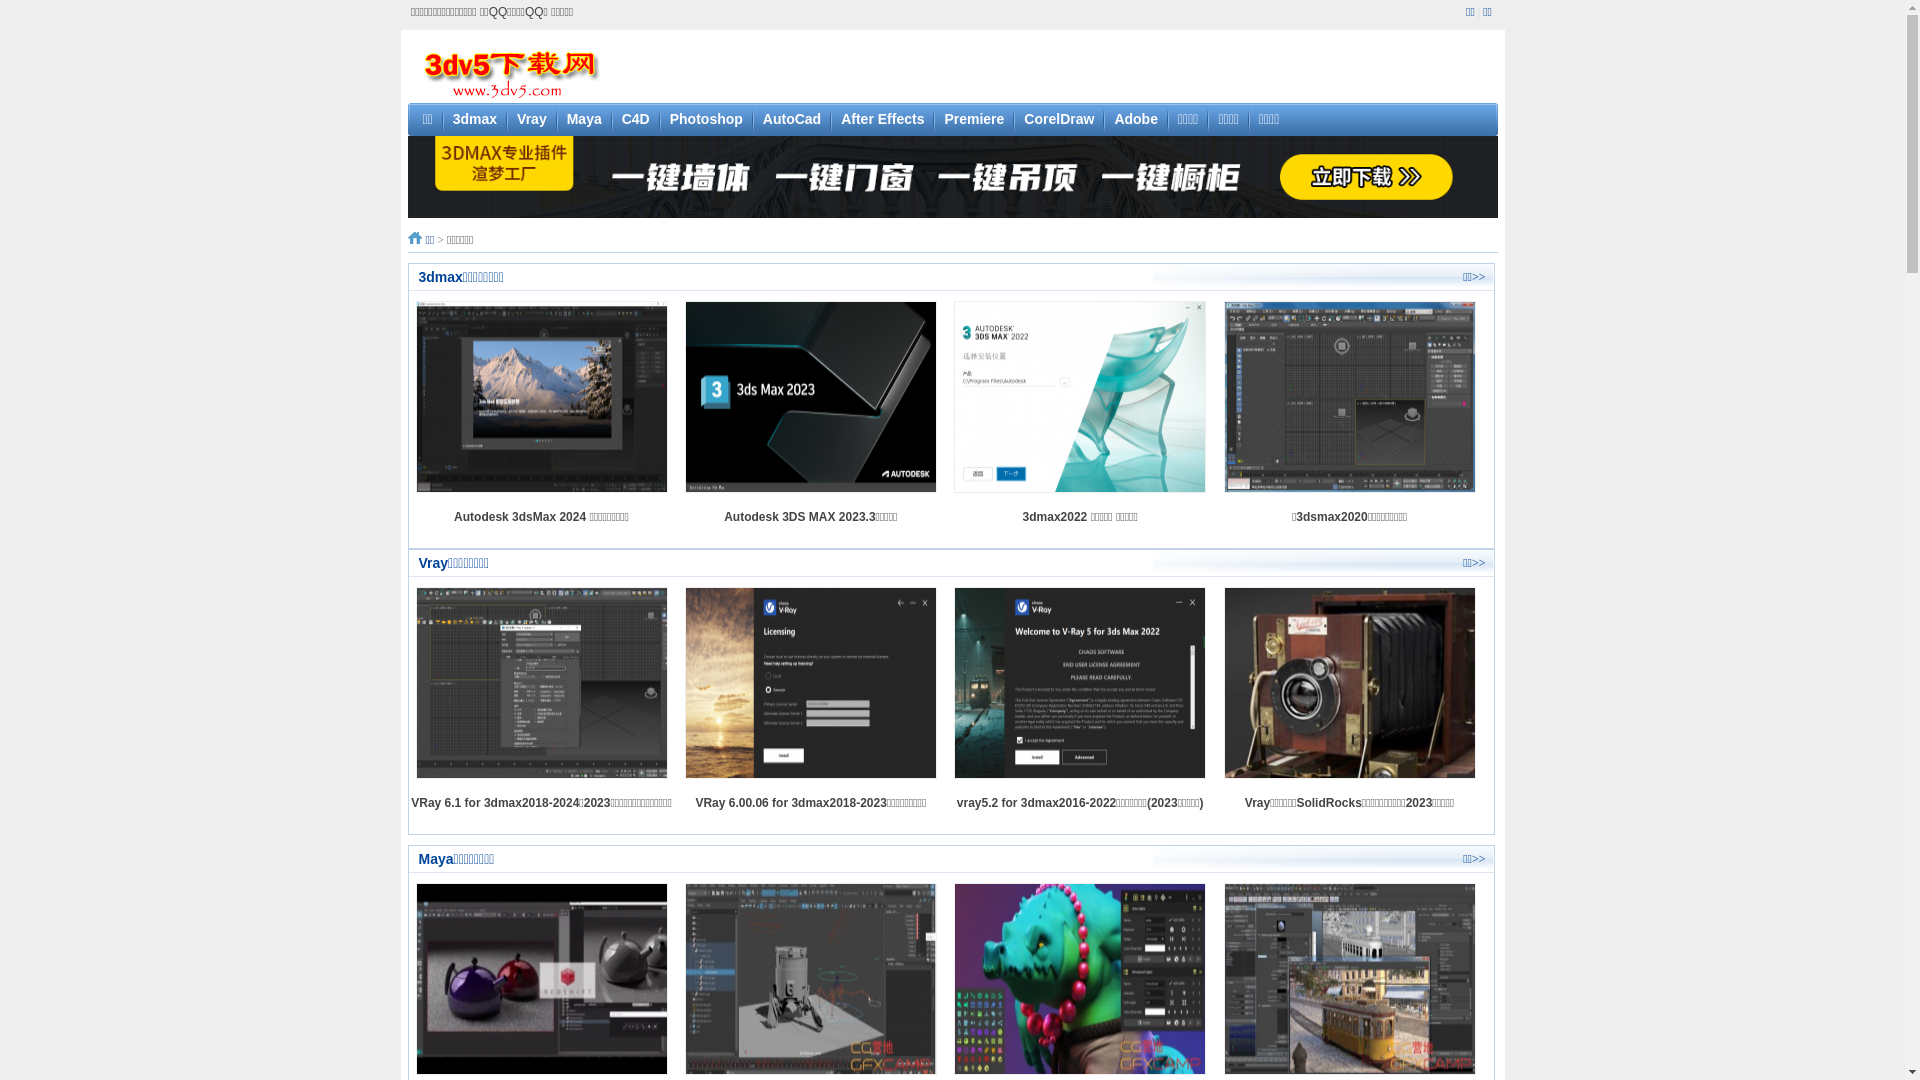 This screenshot has width=1920, height=1080. I want to click on Adobe, so click(1136, 119).